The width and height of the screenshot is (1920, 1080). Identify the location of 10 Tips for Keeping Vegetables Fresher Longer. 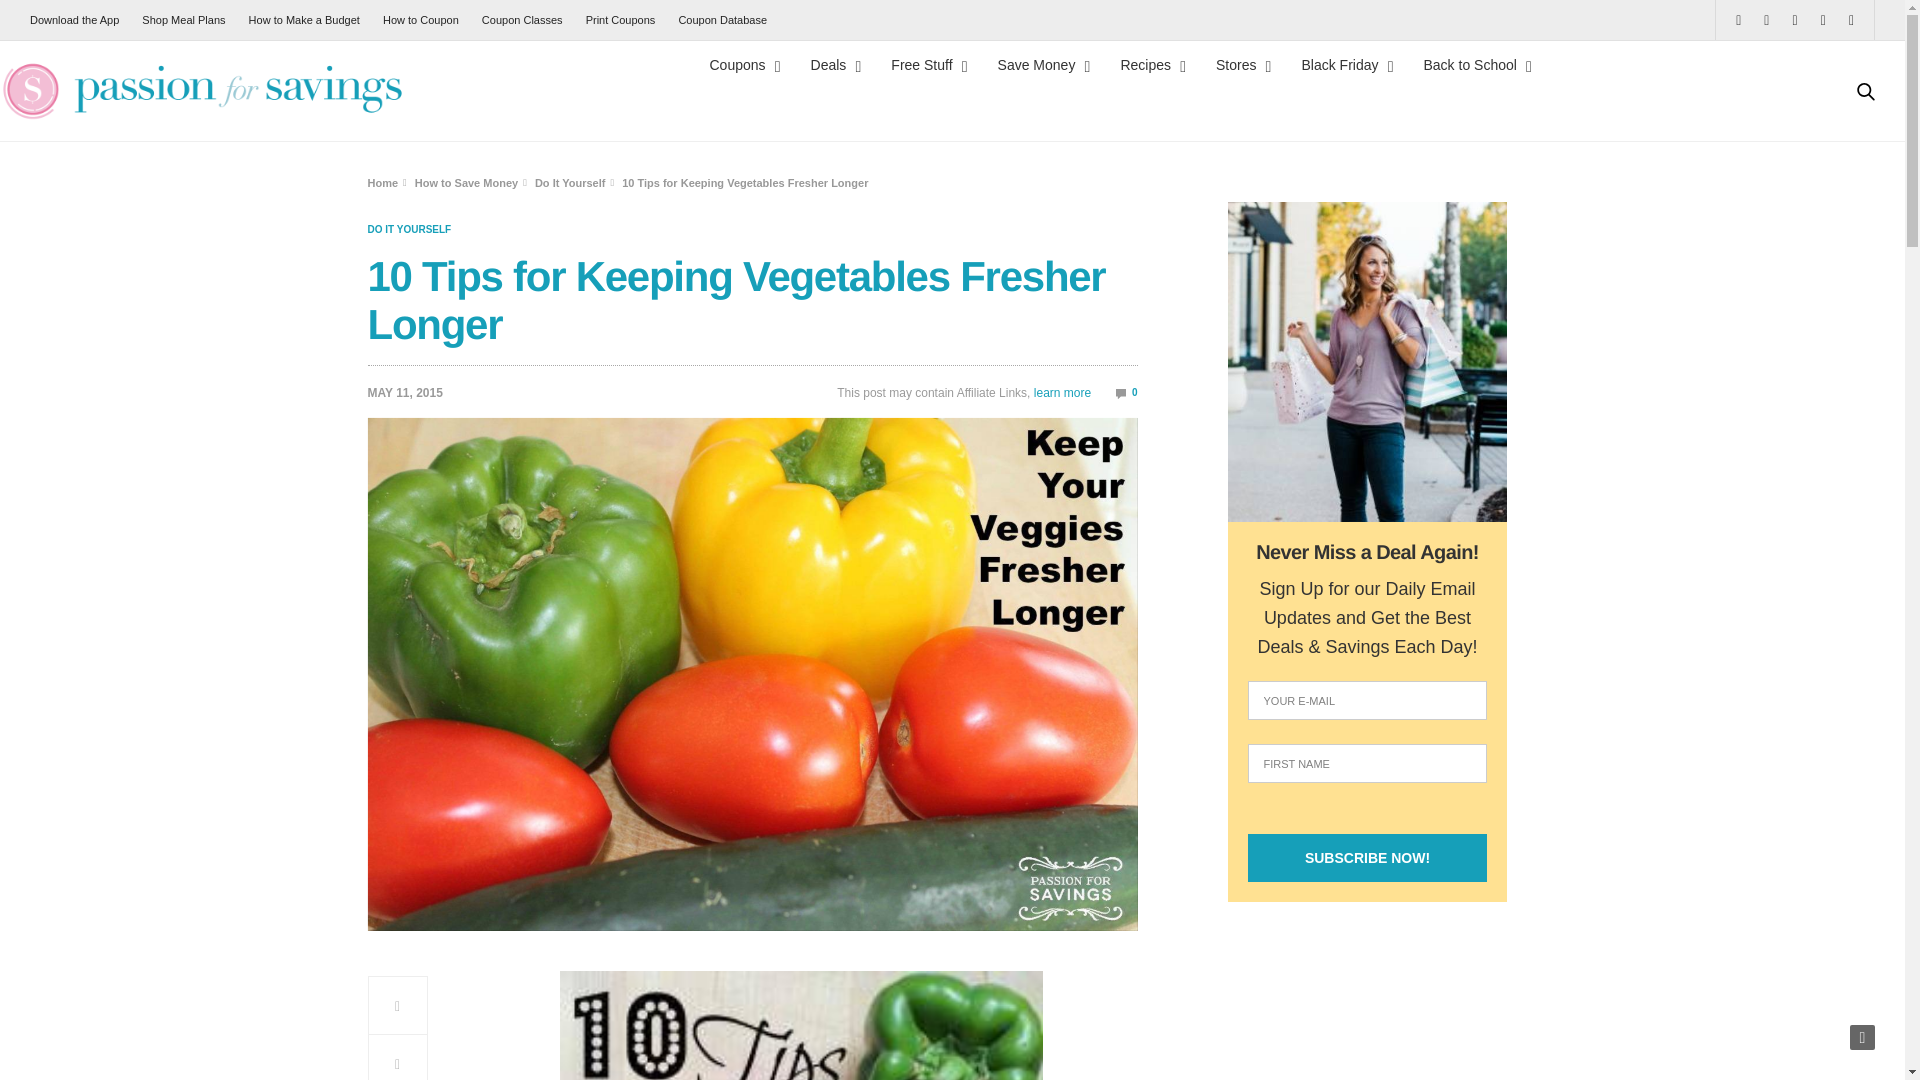
(1126, 392).